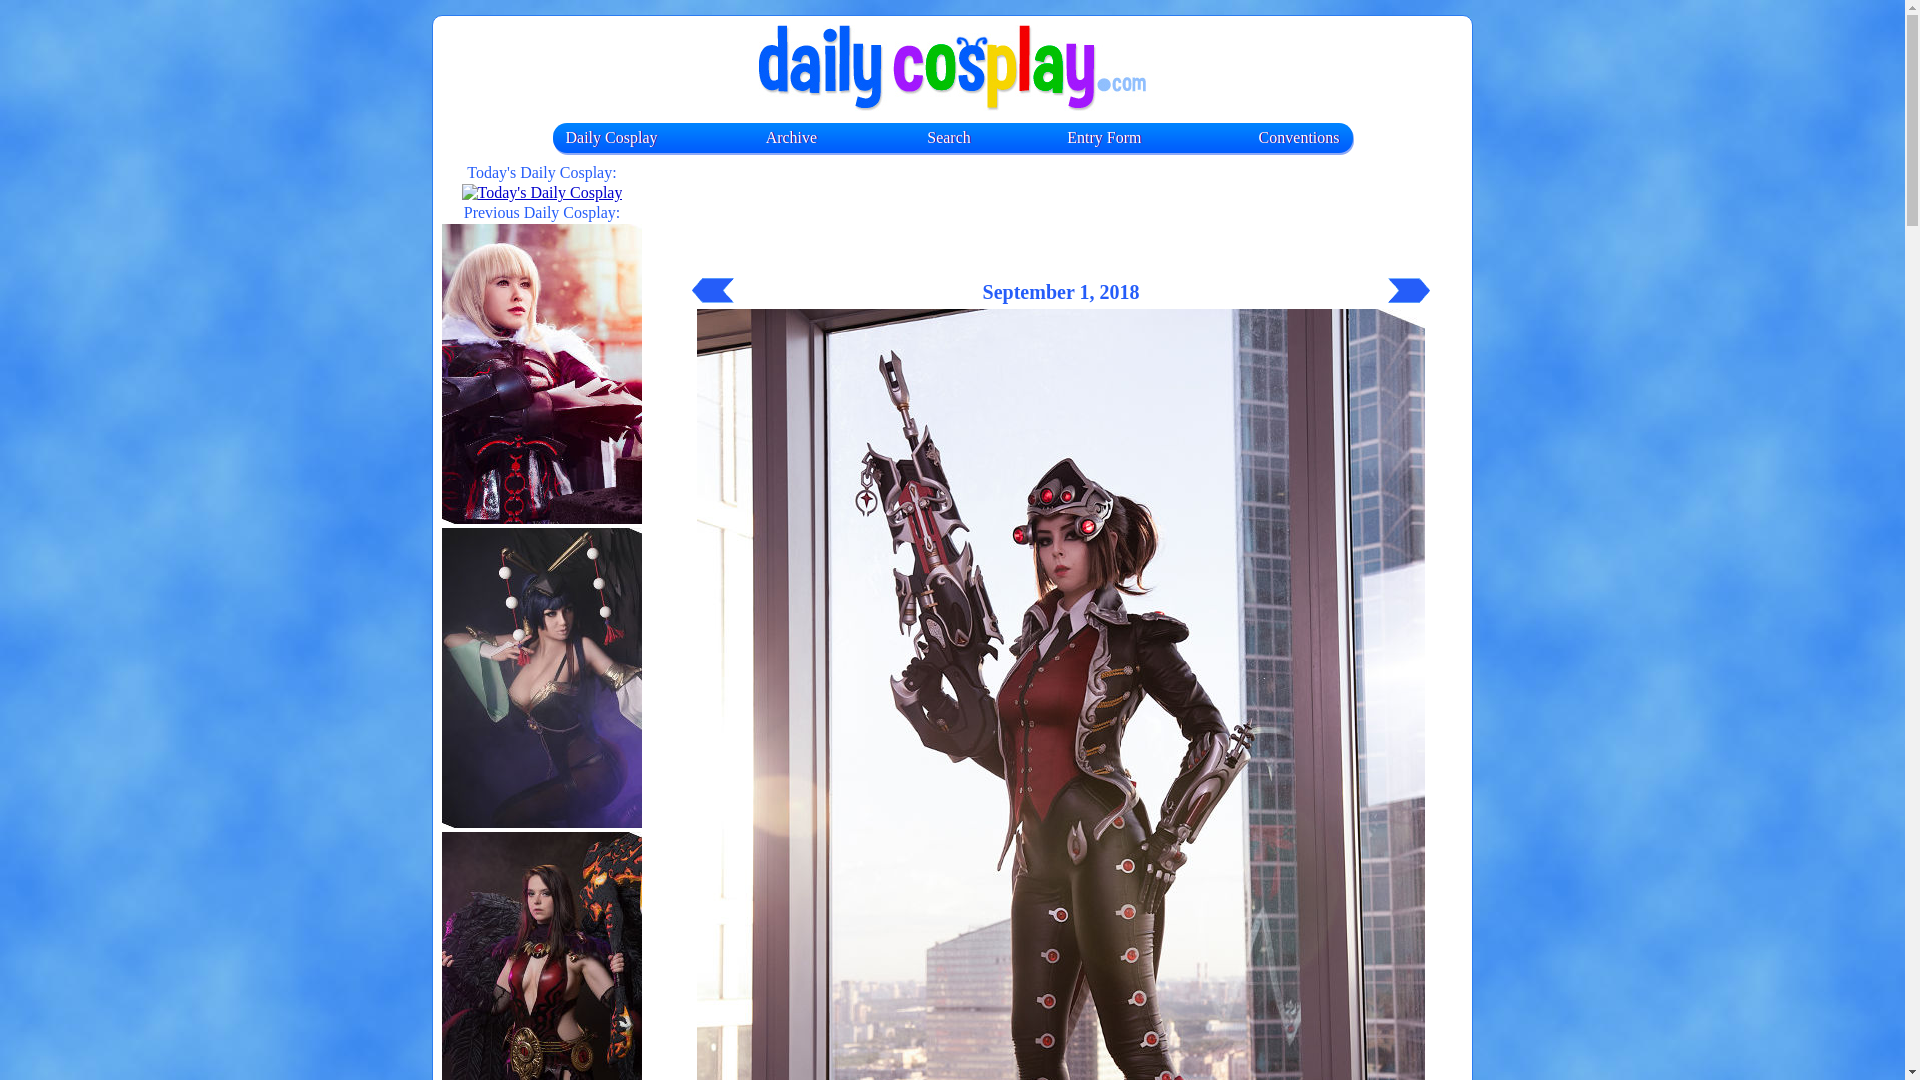  What do you see at coordinates (952, 68) in the screenshot?
I see `Daily Cosplay .com` at bounding box center [952, 68].